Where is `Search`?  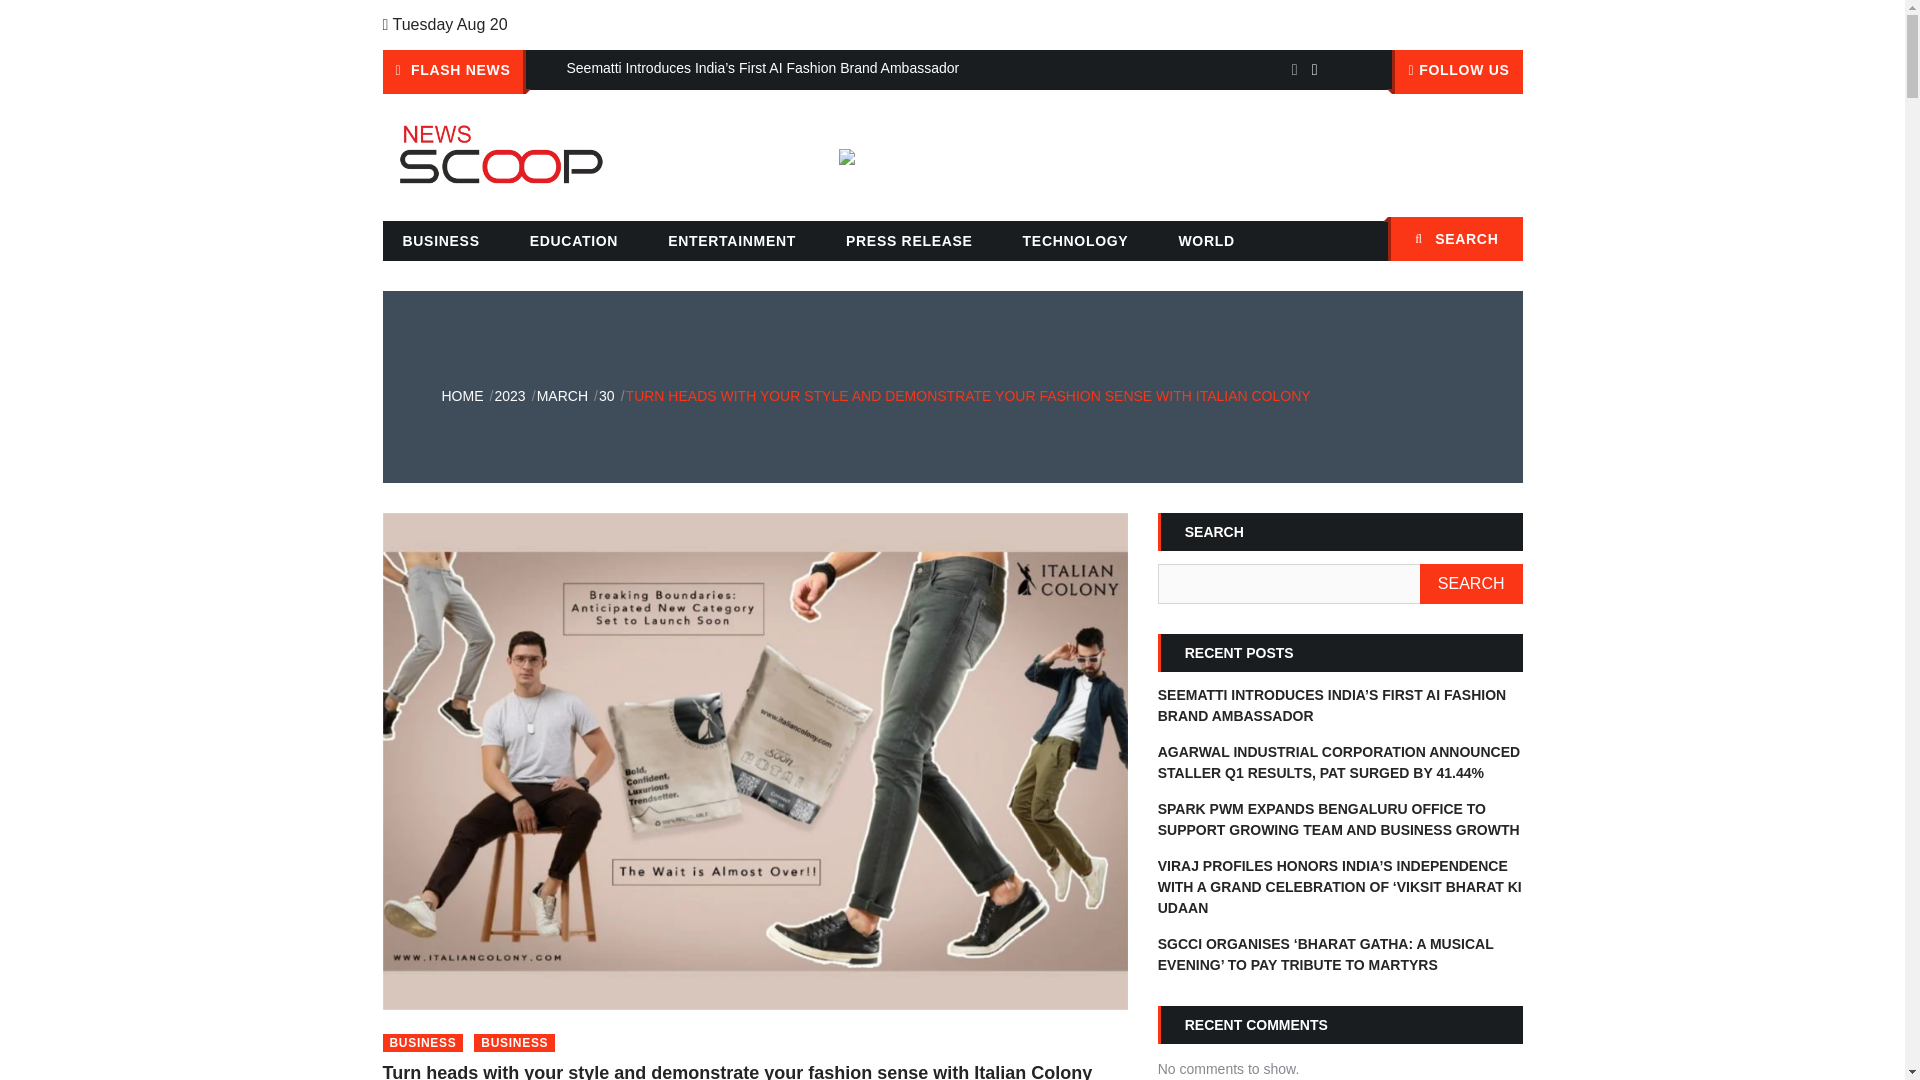 Search is located at coordinates (1497, 241).